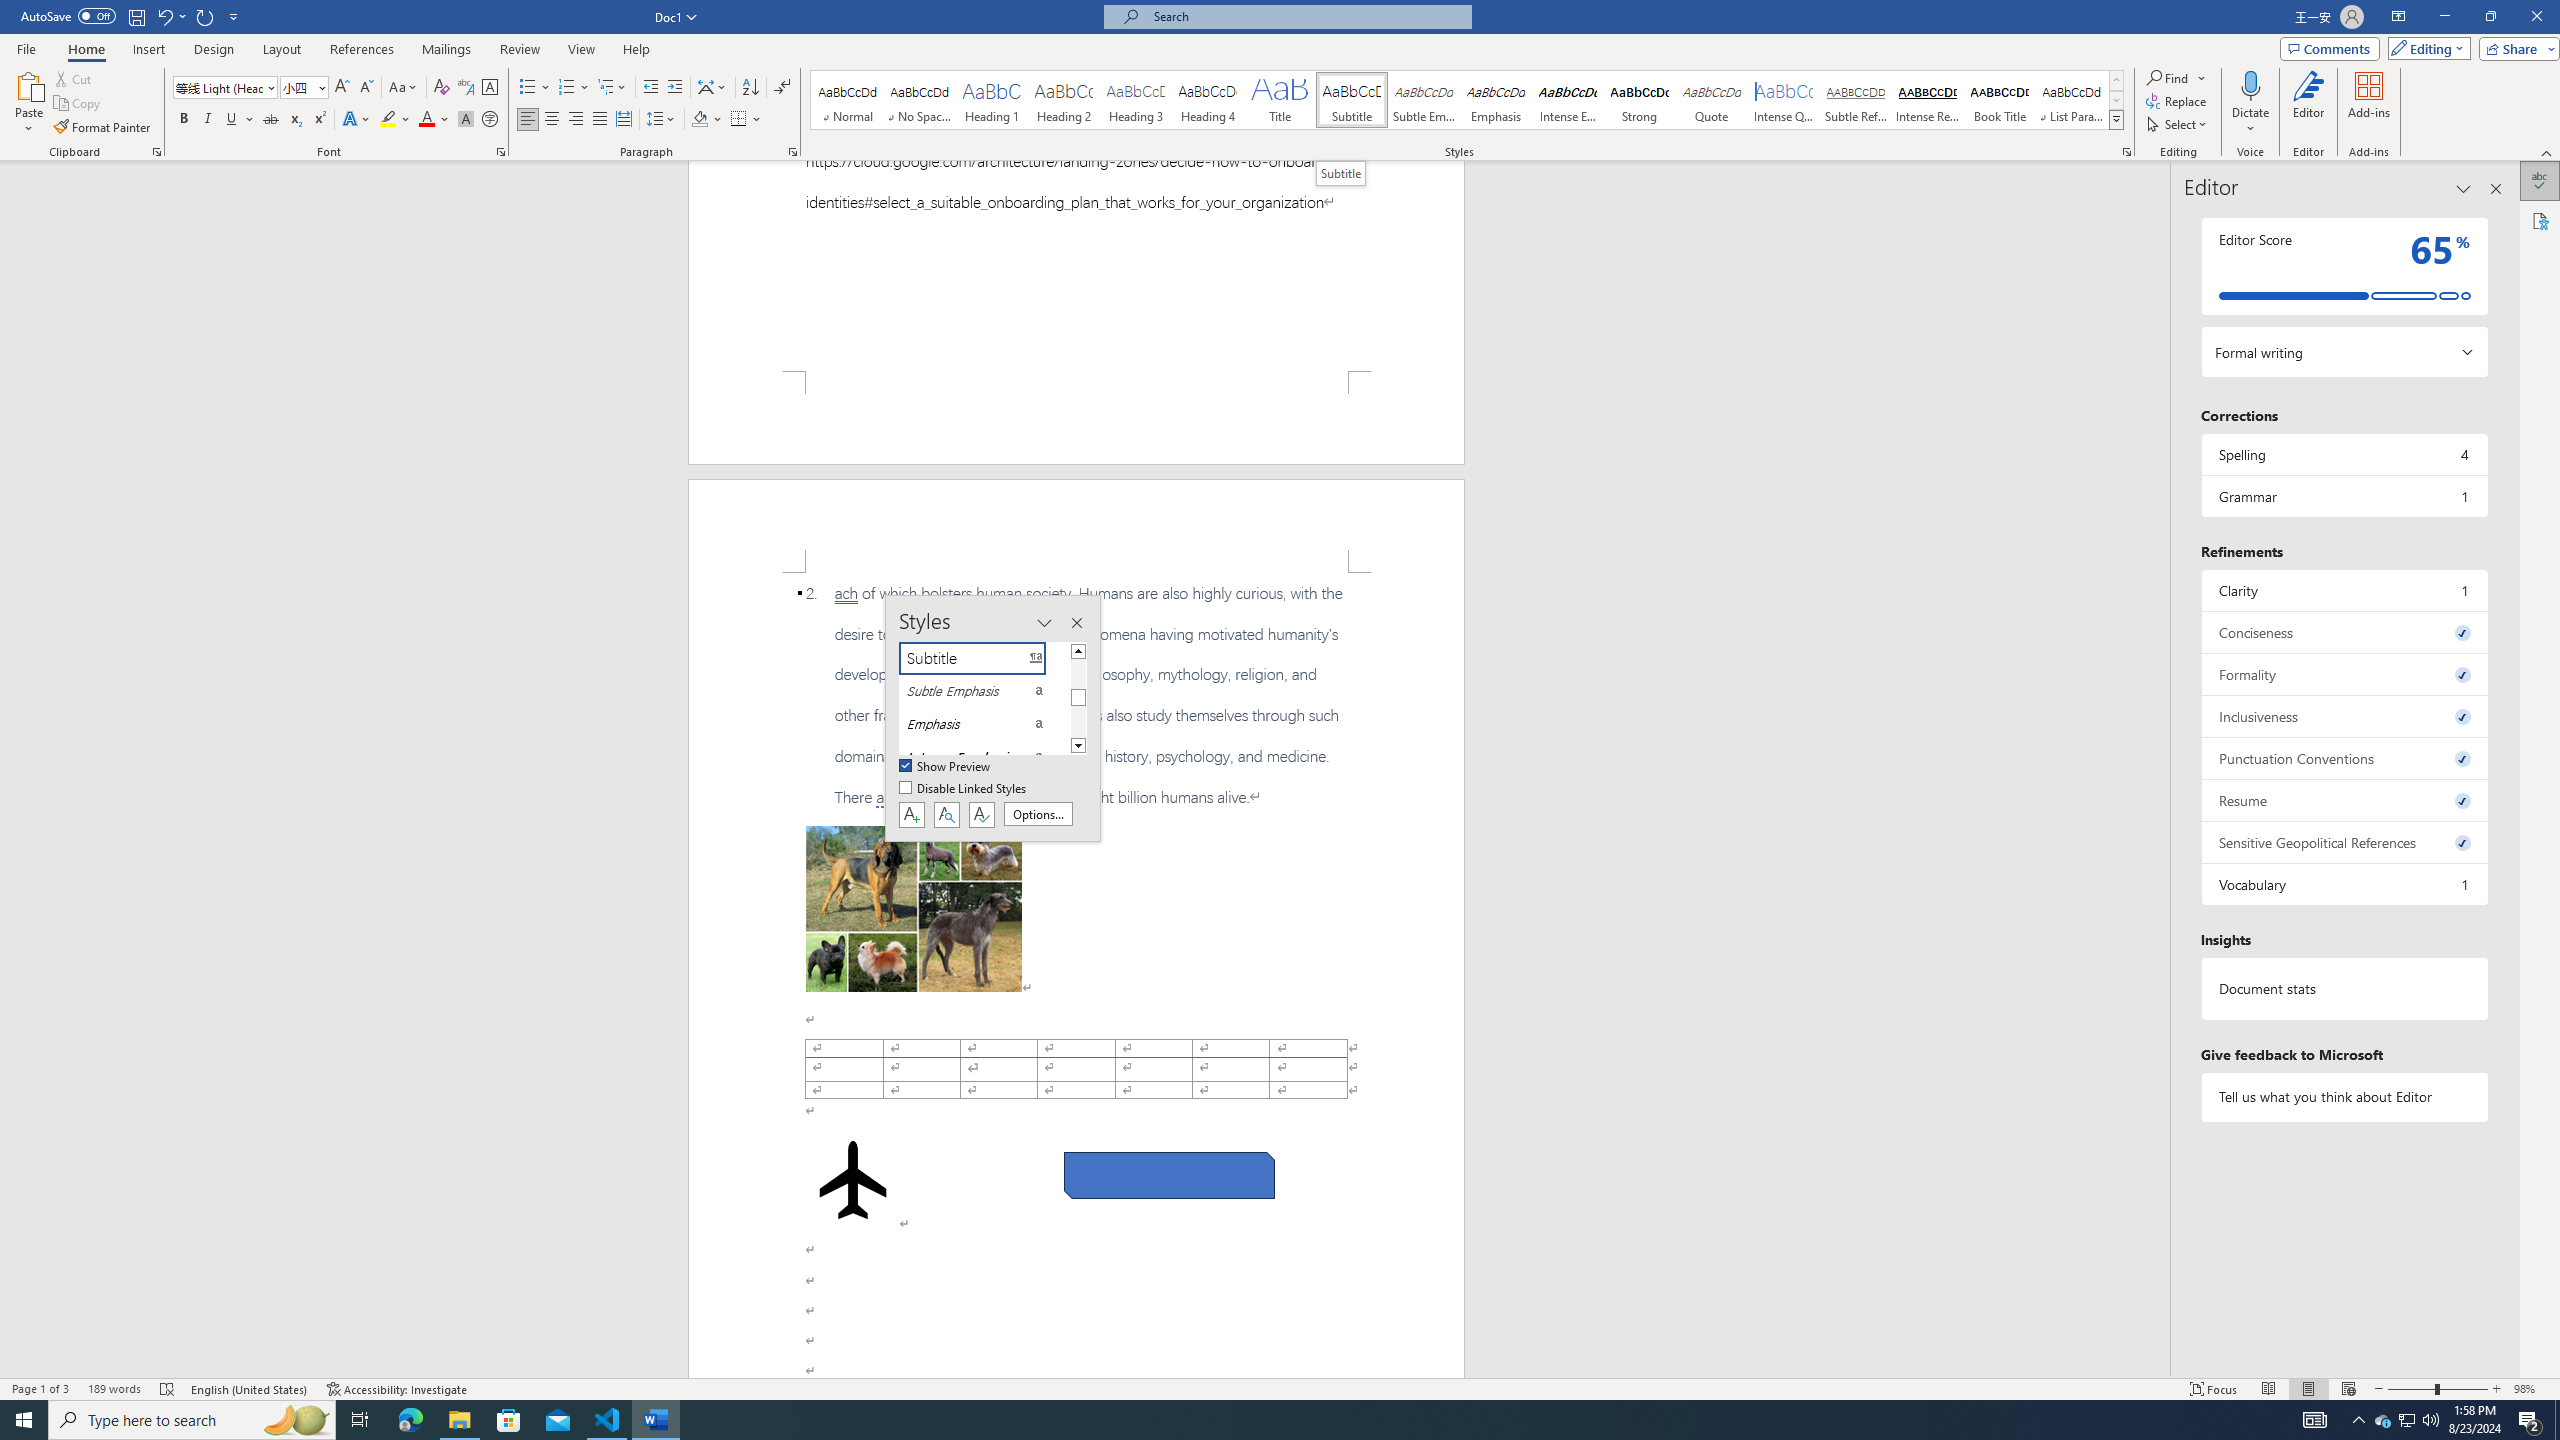 Image resolution: width=2560 pixels, height=1440 pixels. I want to click on Justify, so click(600, 120).